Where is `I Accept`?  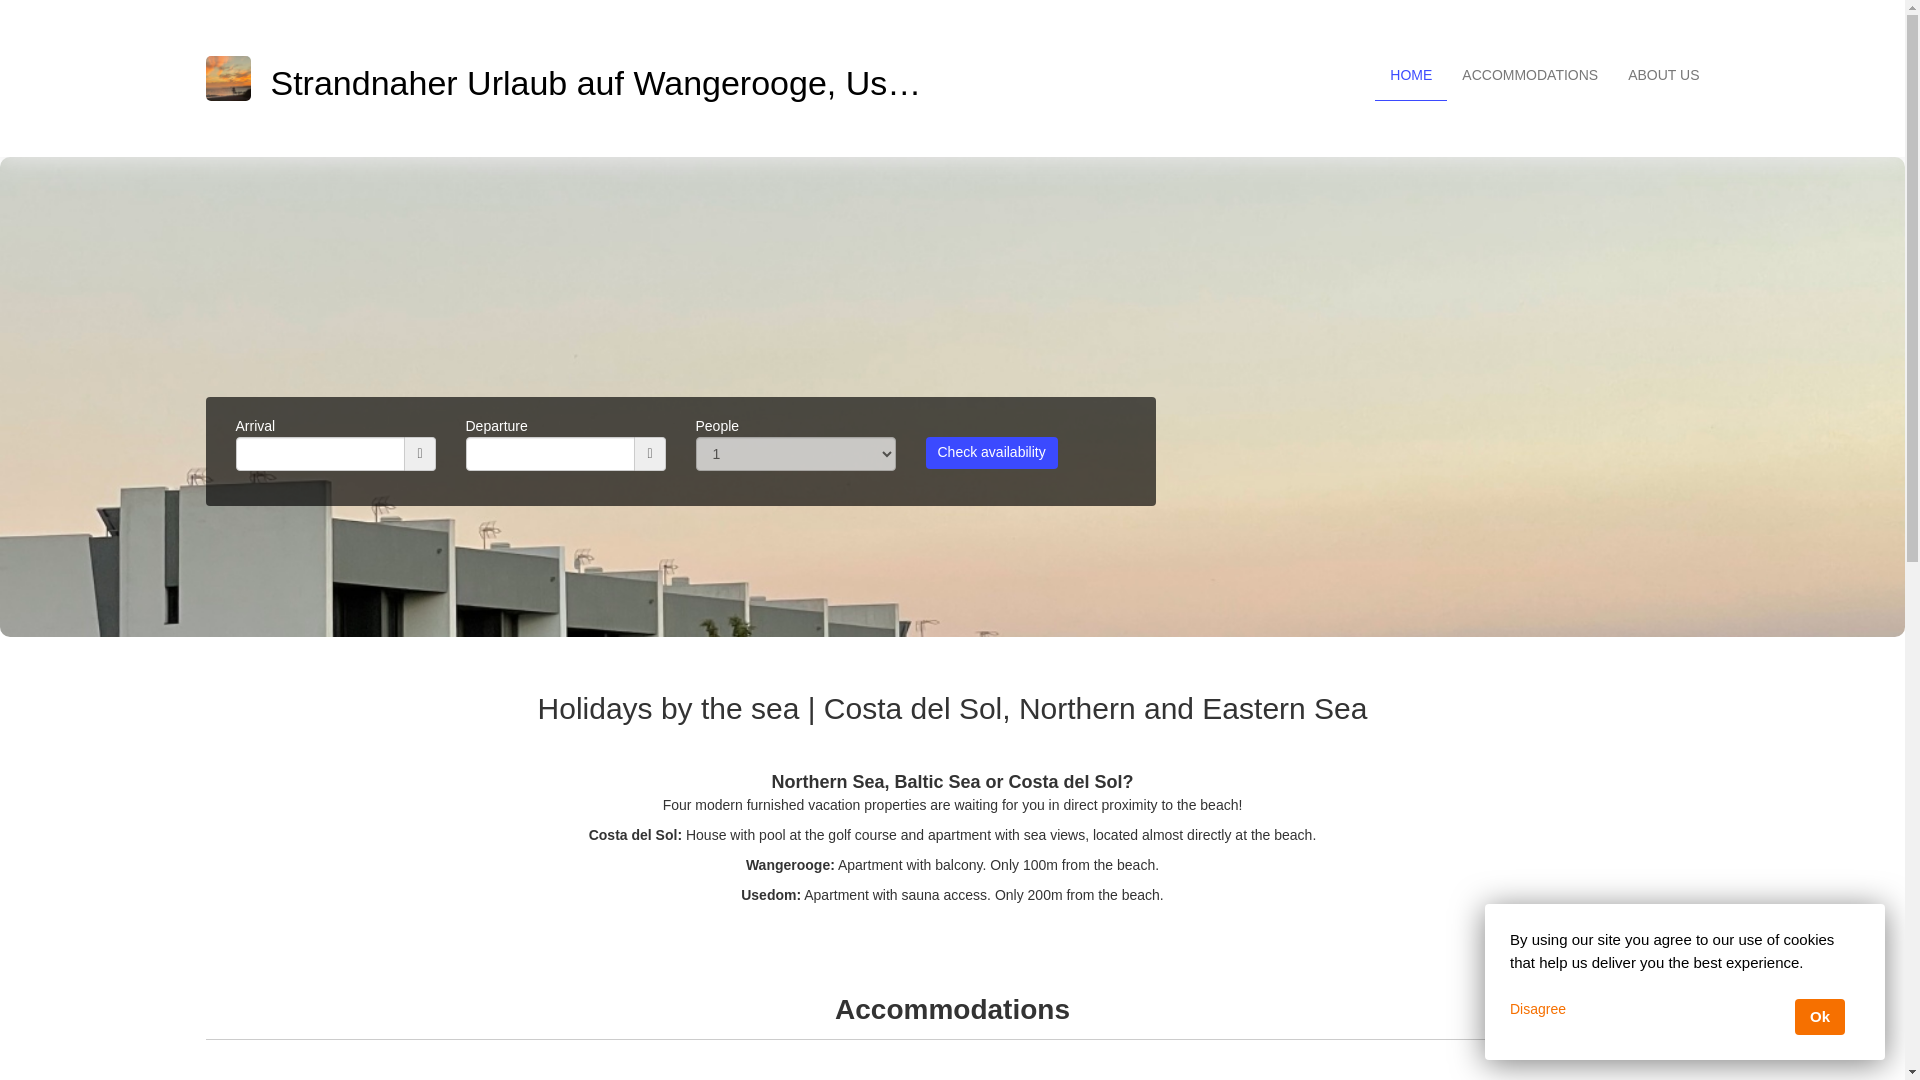
I Accept is located at coordinates (1820, 1016).